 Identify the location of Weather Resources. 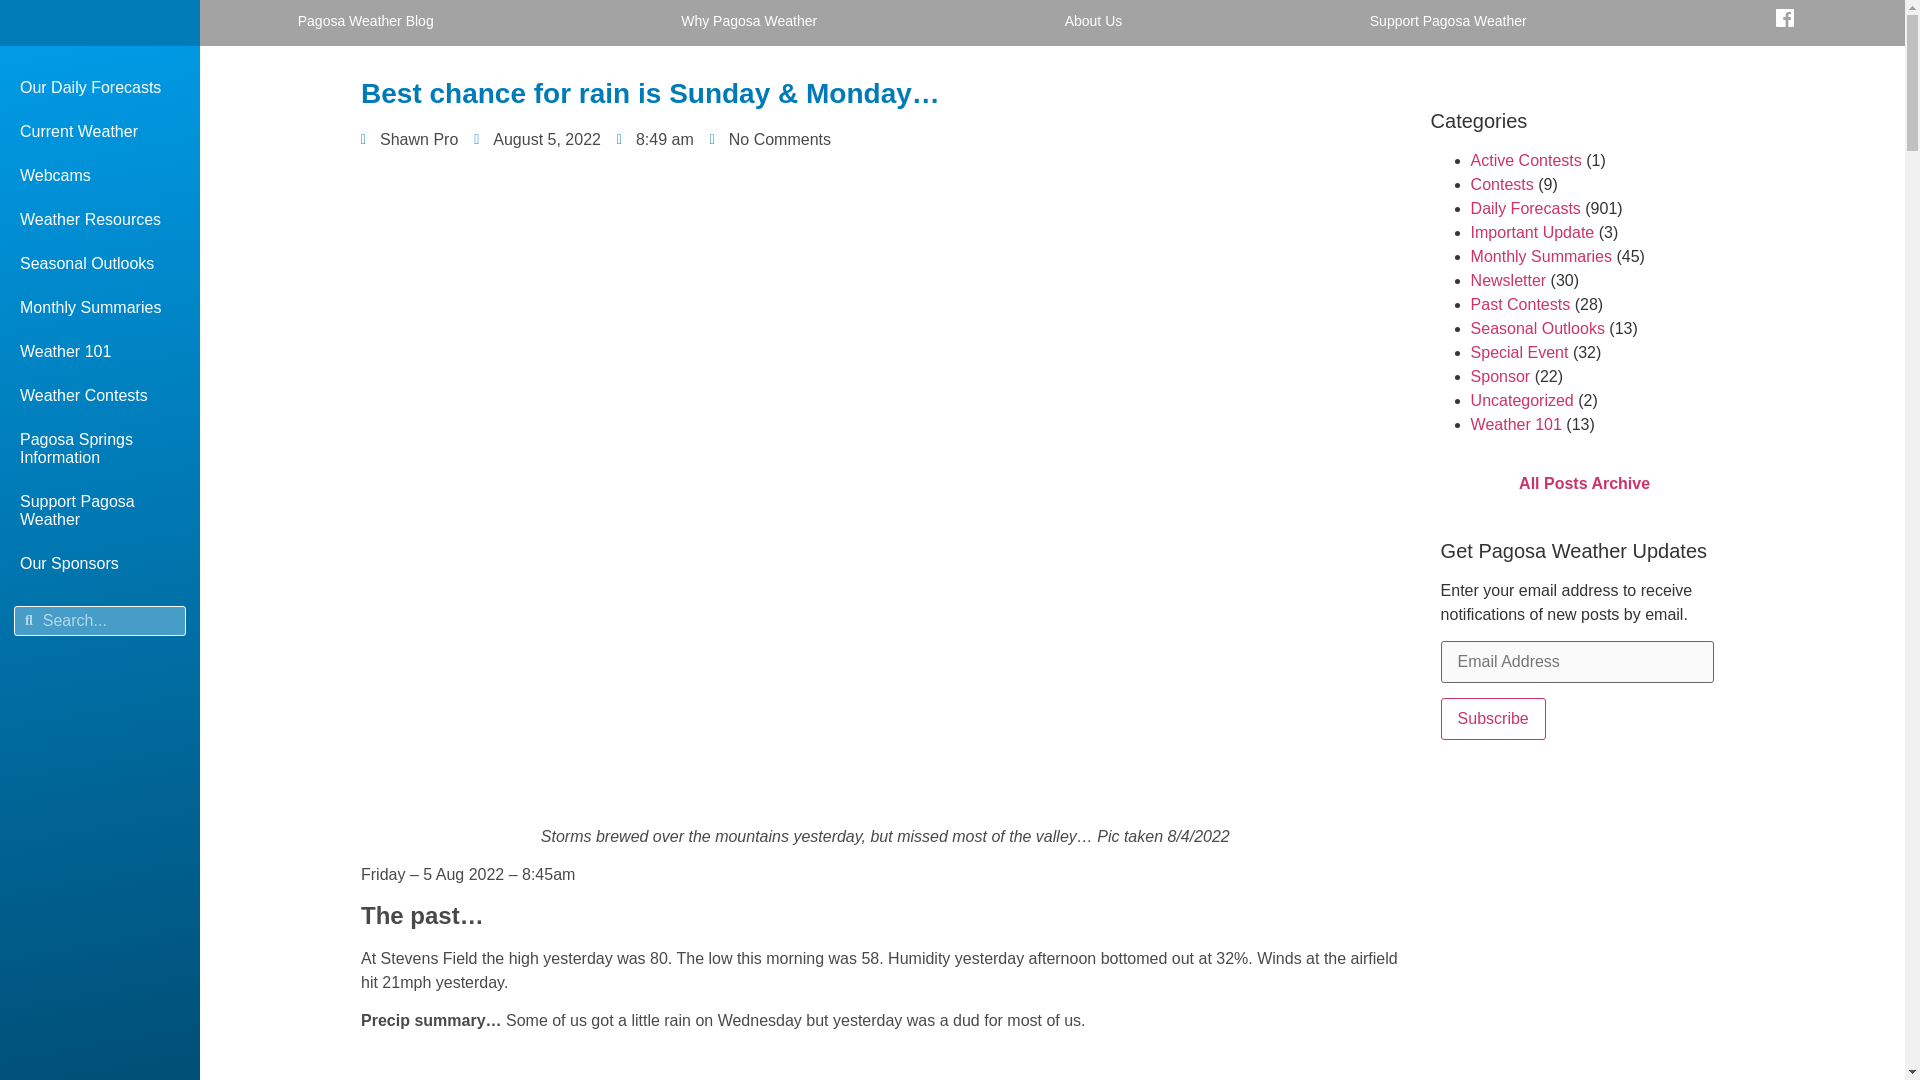
(100, 219).